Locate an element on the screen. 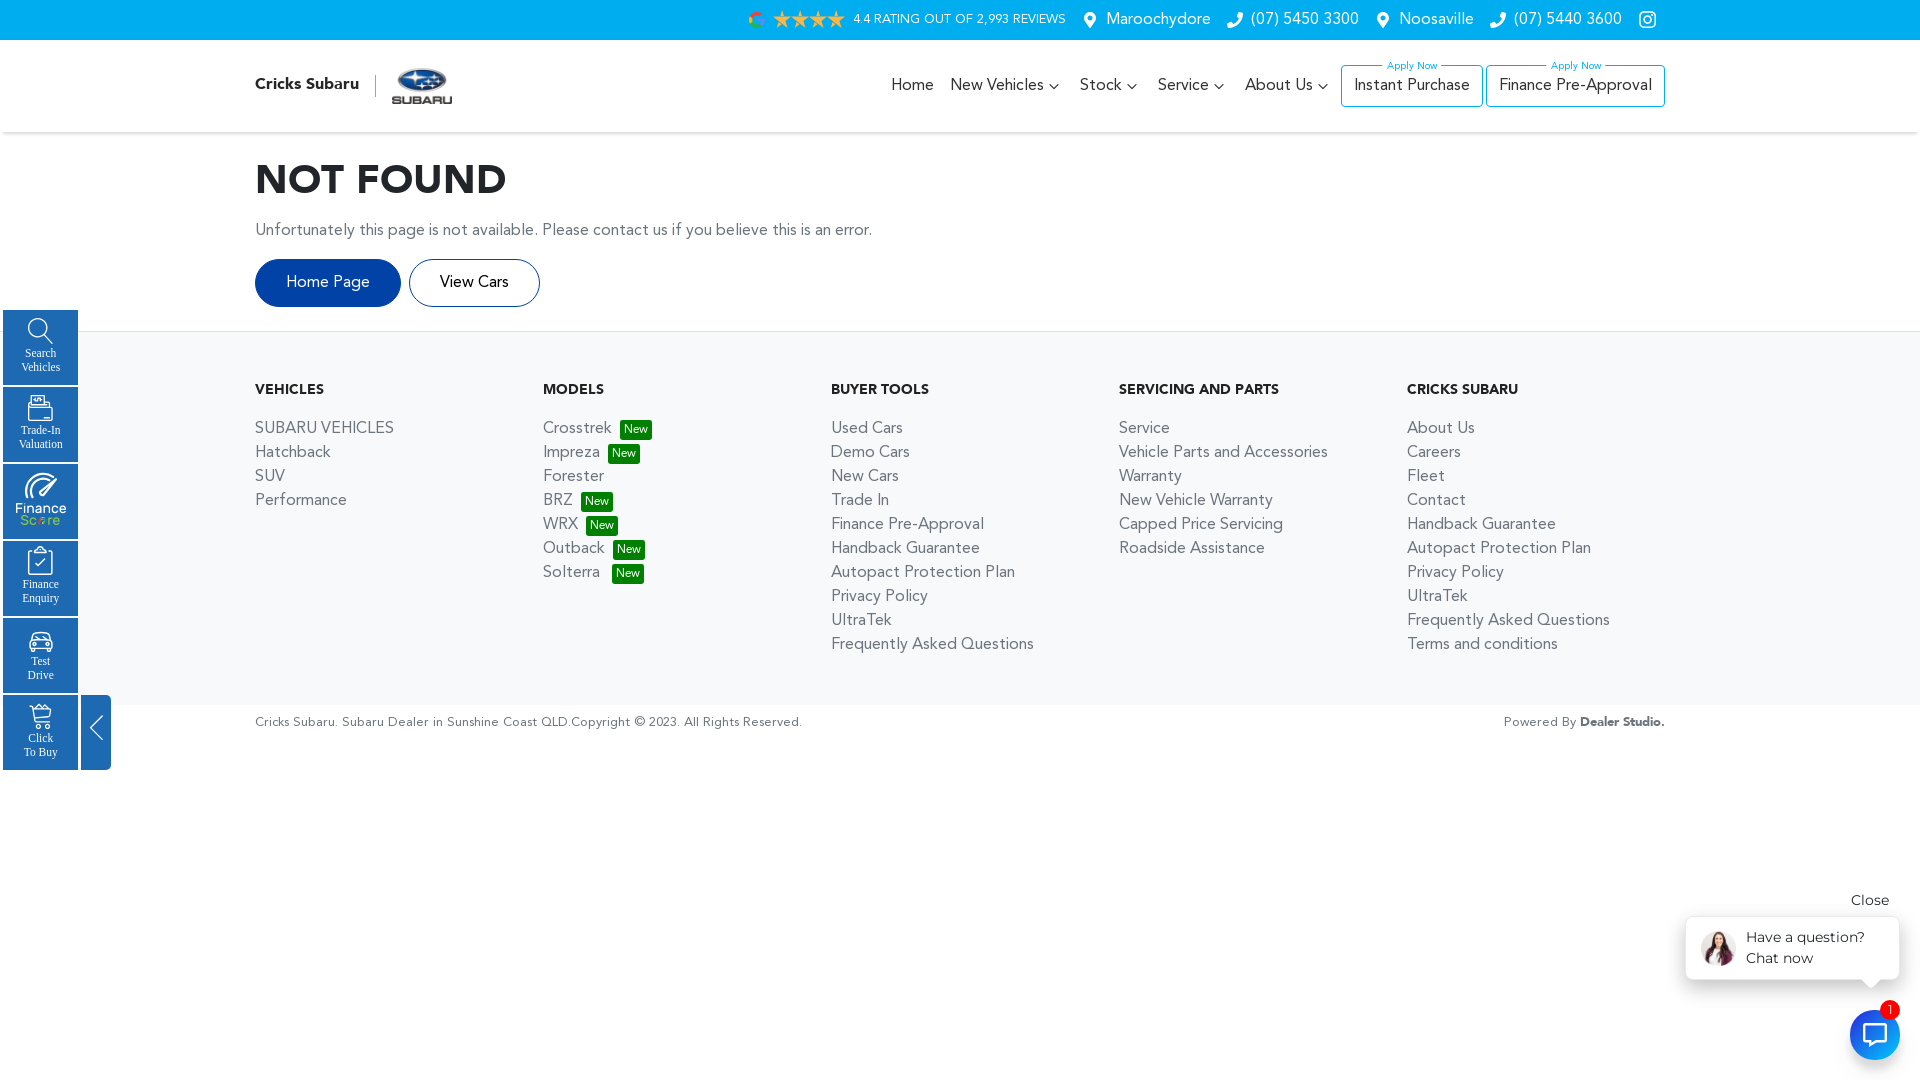 The width and height of the screenshot is (1920, 1080). Roadside Assistance is located at coordinates (1192, 549).